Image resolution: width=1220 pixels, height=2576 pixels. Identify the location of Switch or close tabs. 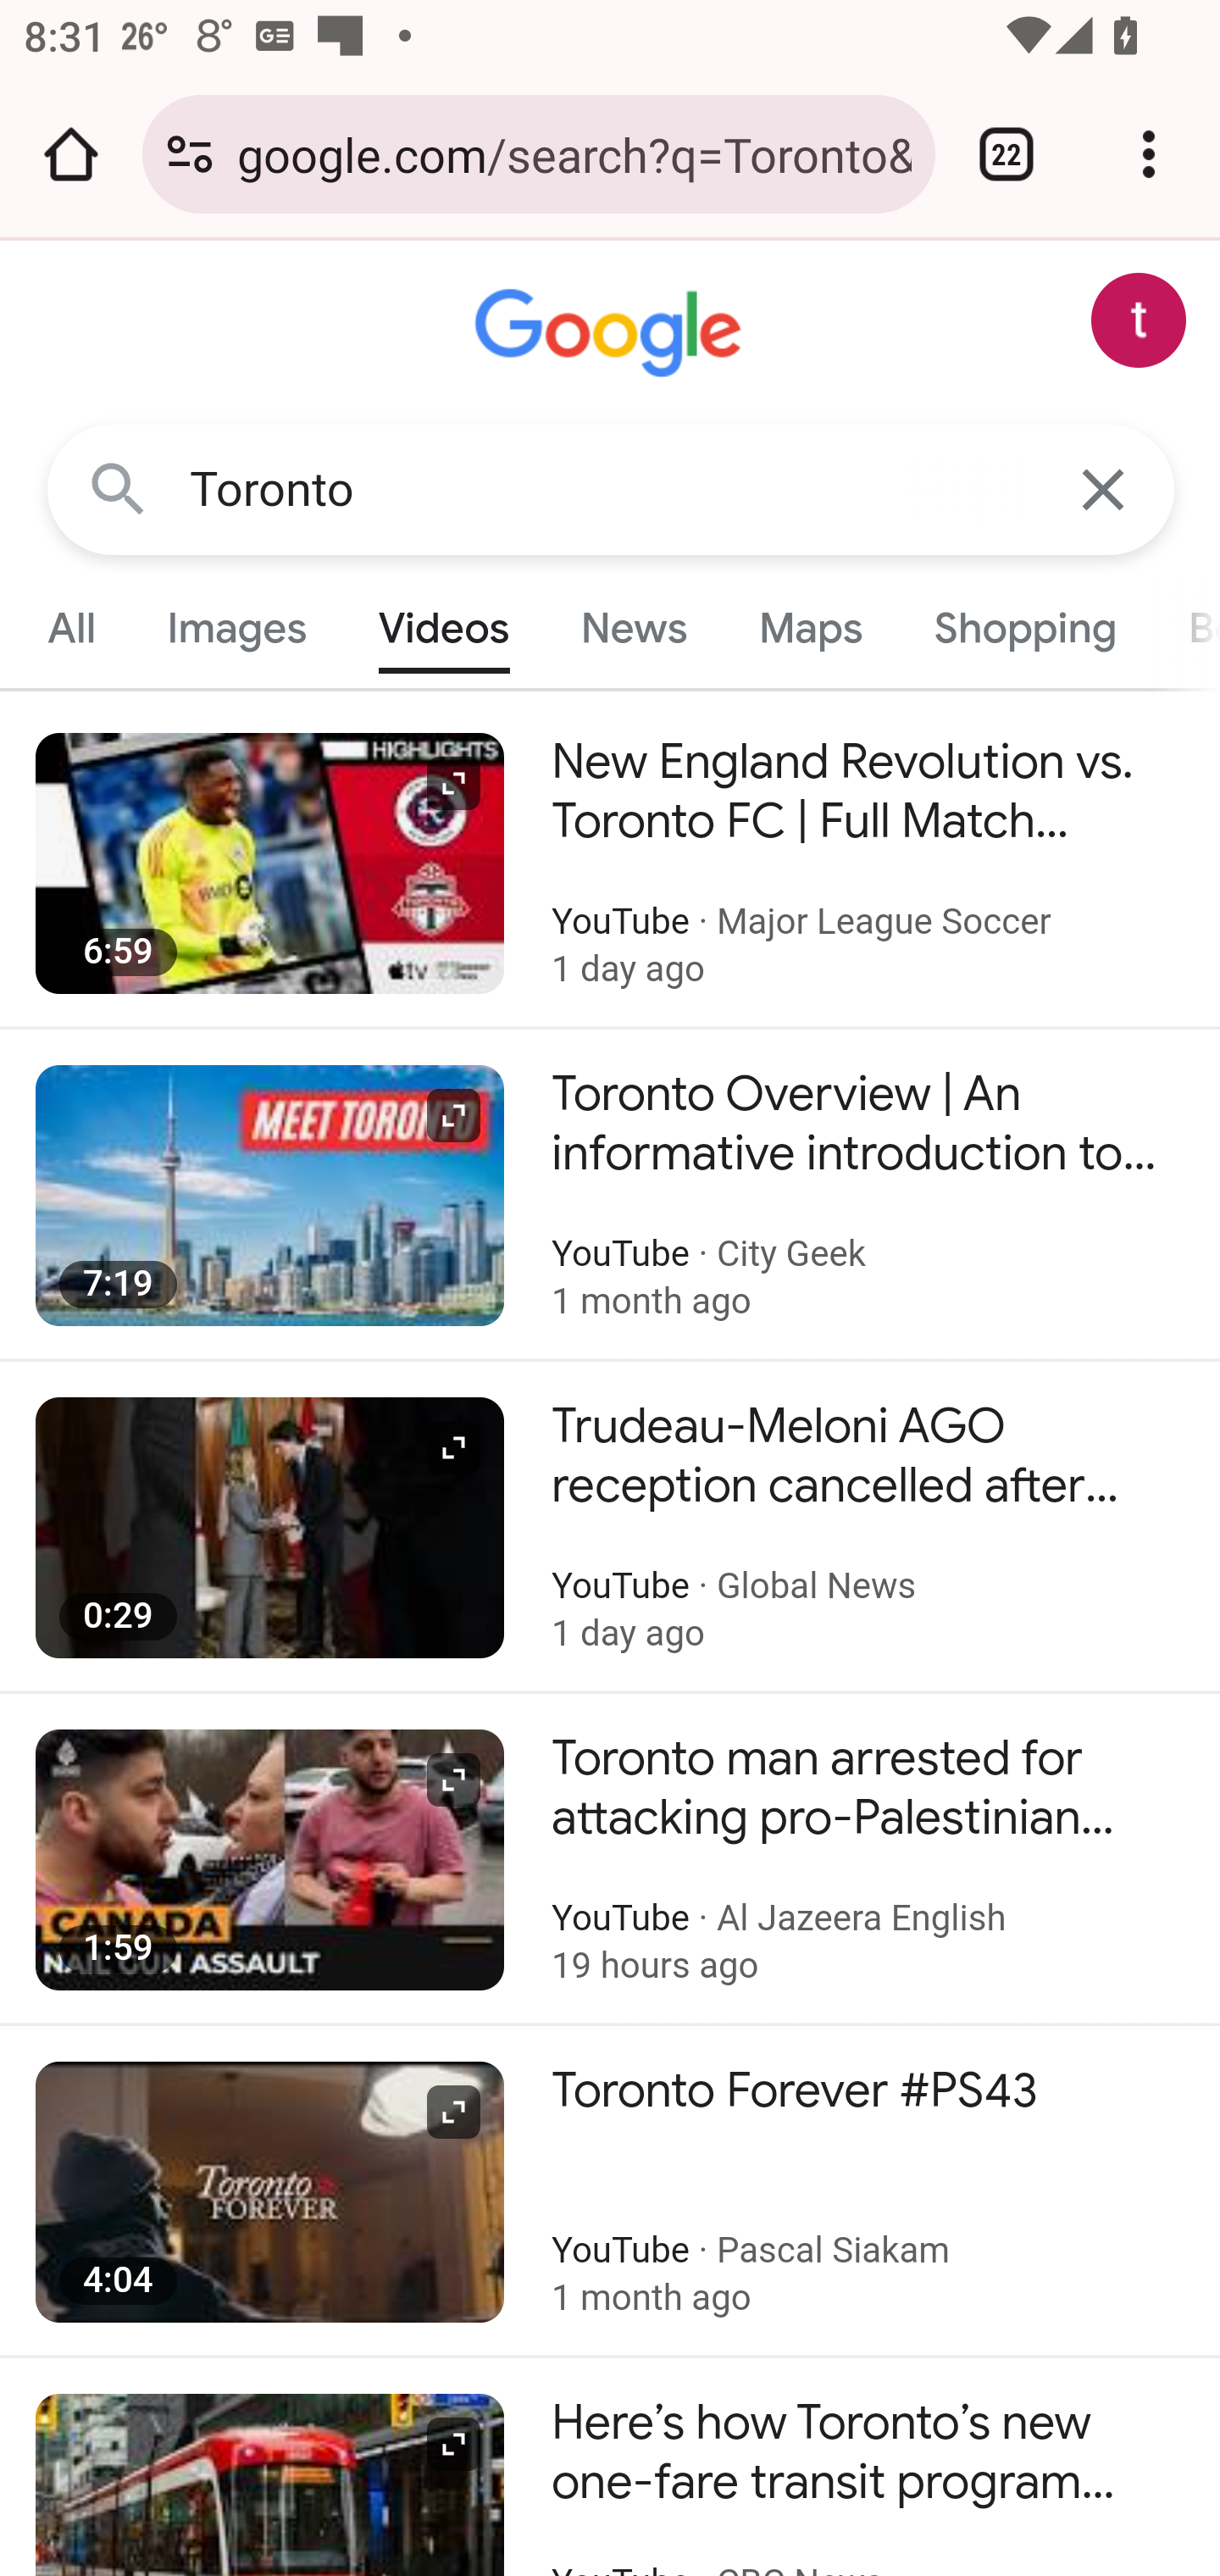
(1006, 154).